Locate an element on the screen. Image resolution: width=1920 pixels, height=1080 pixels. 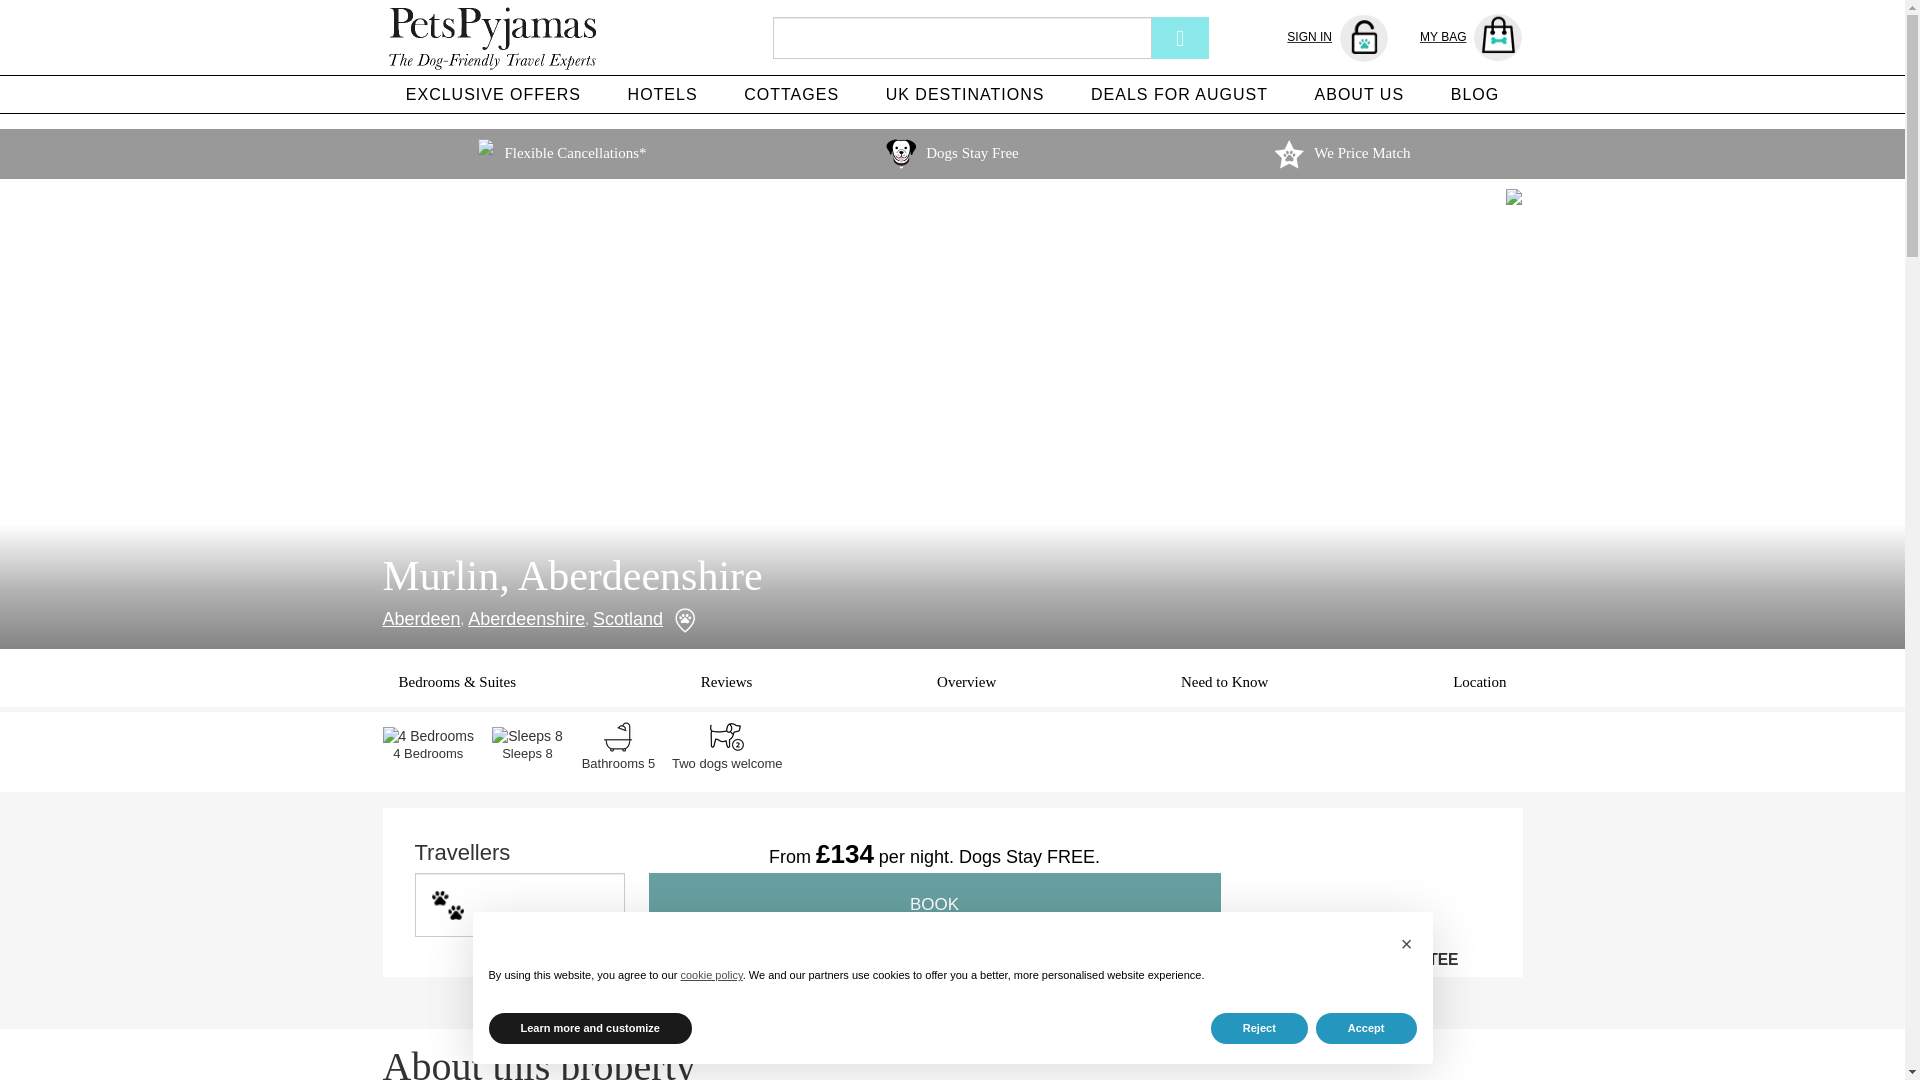
EXCLUSIVE OFFERS is located at coordinates (493, 94).